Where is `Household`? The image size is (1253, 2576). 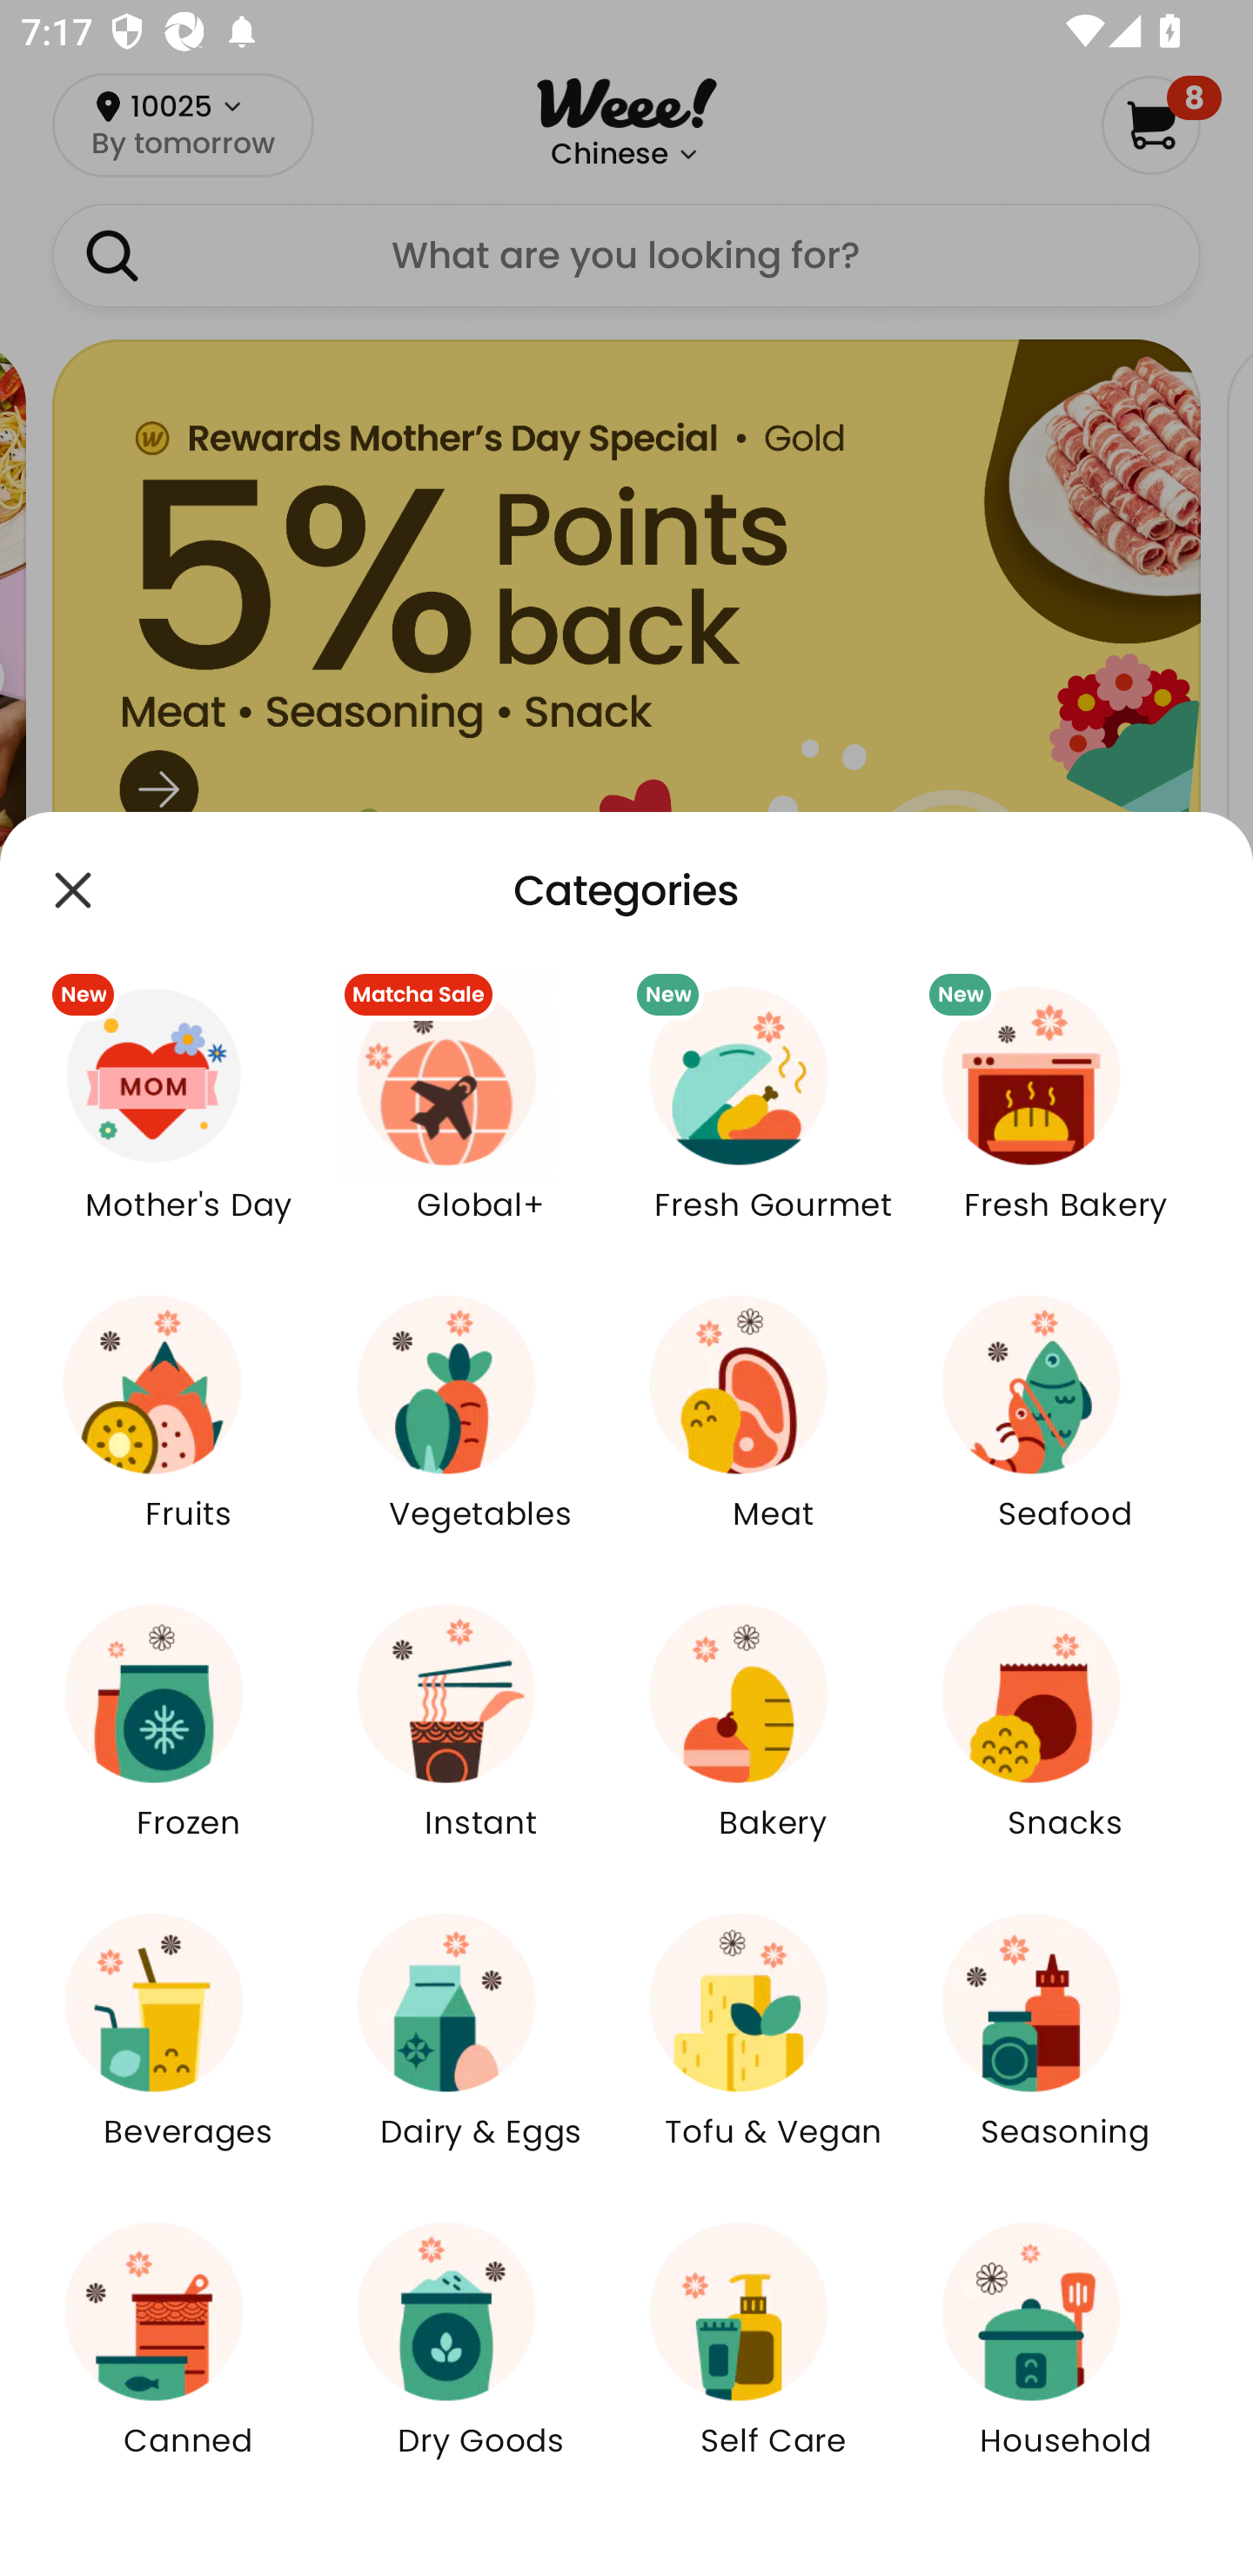 Household is located at coordinates (1065, 2358).